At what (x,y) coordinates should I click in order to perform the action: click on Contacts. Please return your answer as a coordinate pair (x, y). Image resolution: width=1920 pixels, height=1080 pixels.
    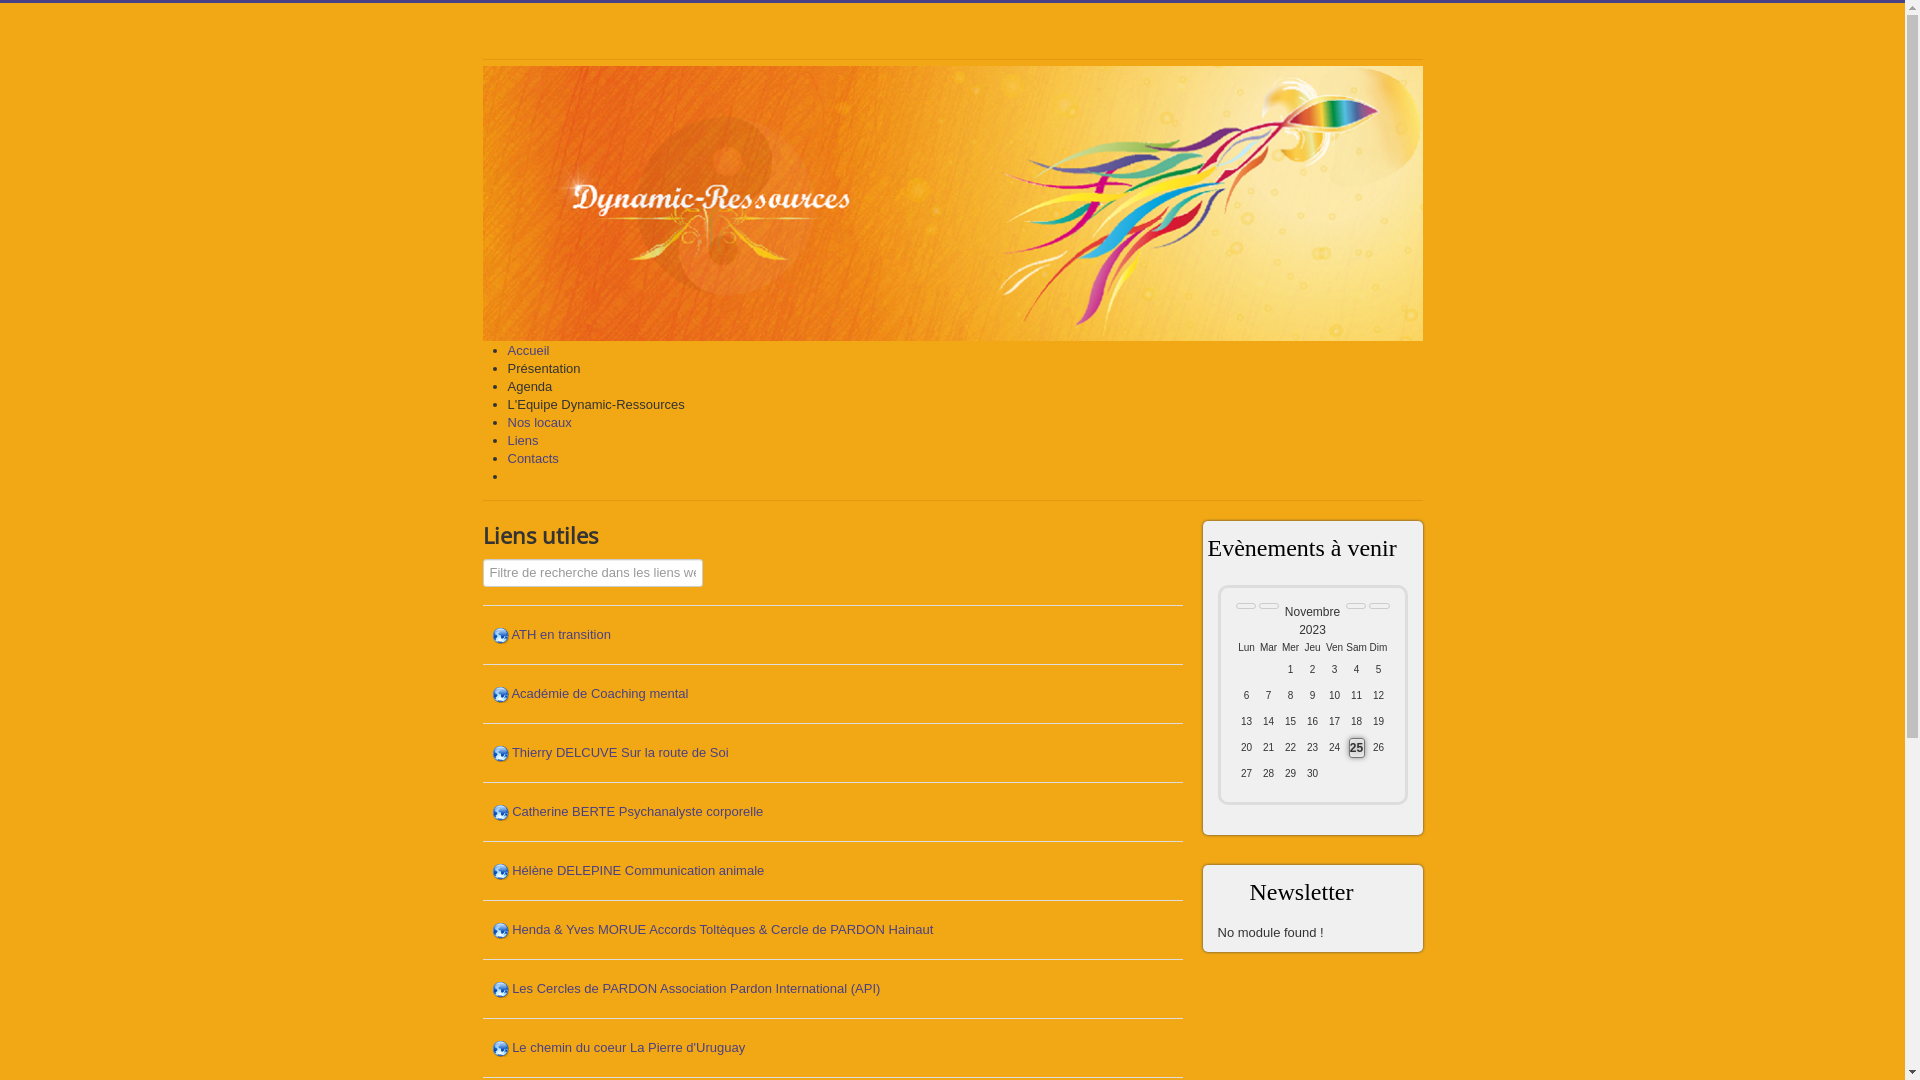
    Looking at the image, I should click on (534, 458).